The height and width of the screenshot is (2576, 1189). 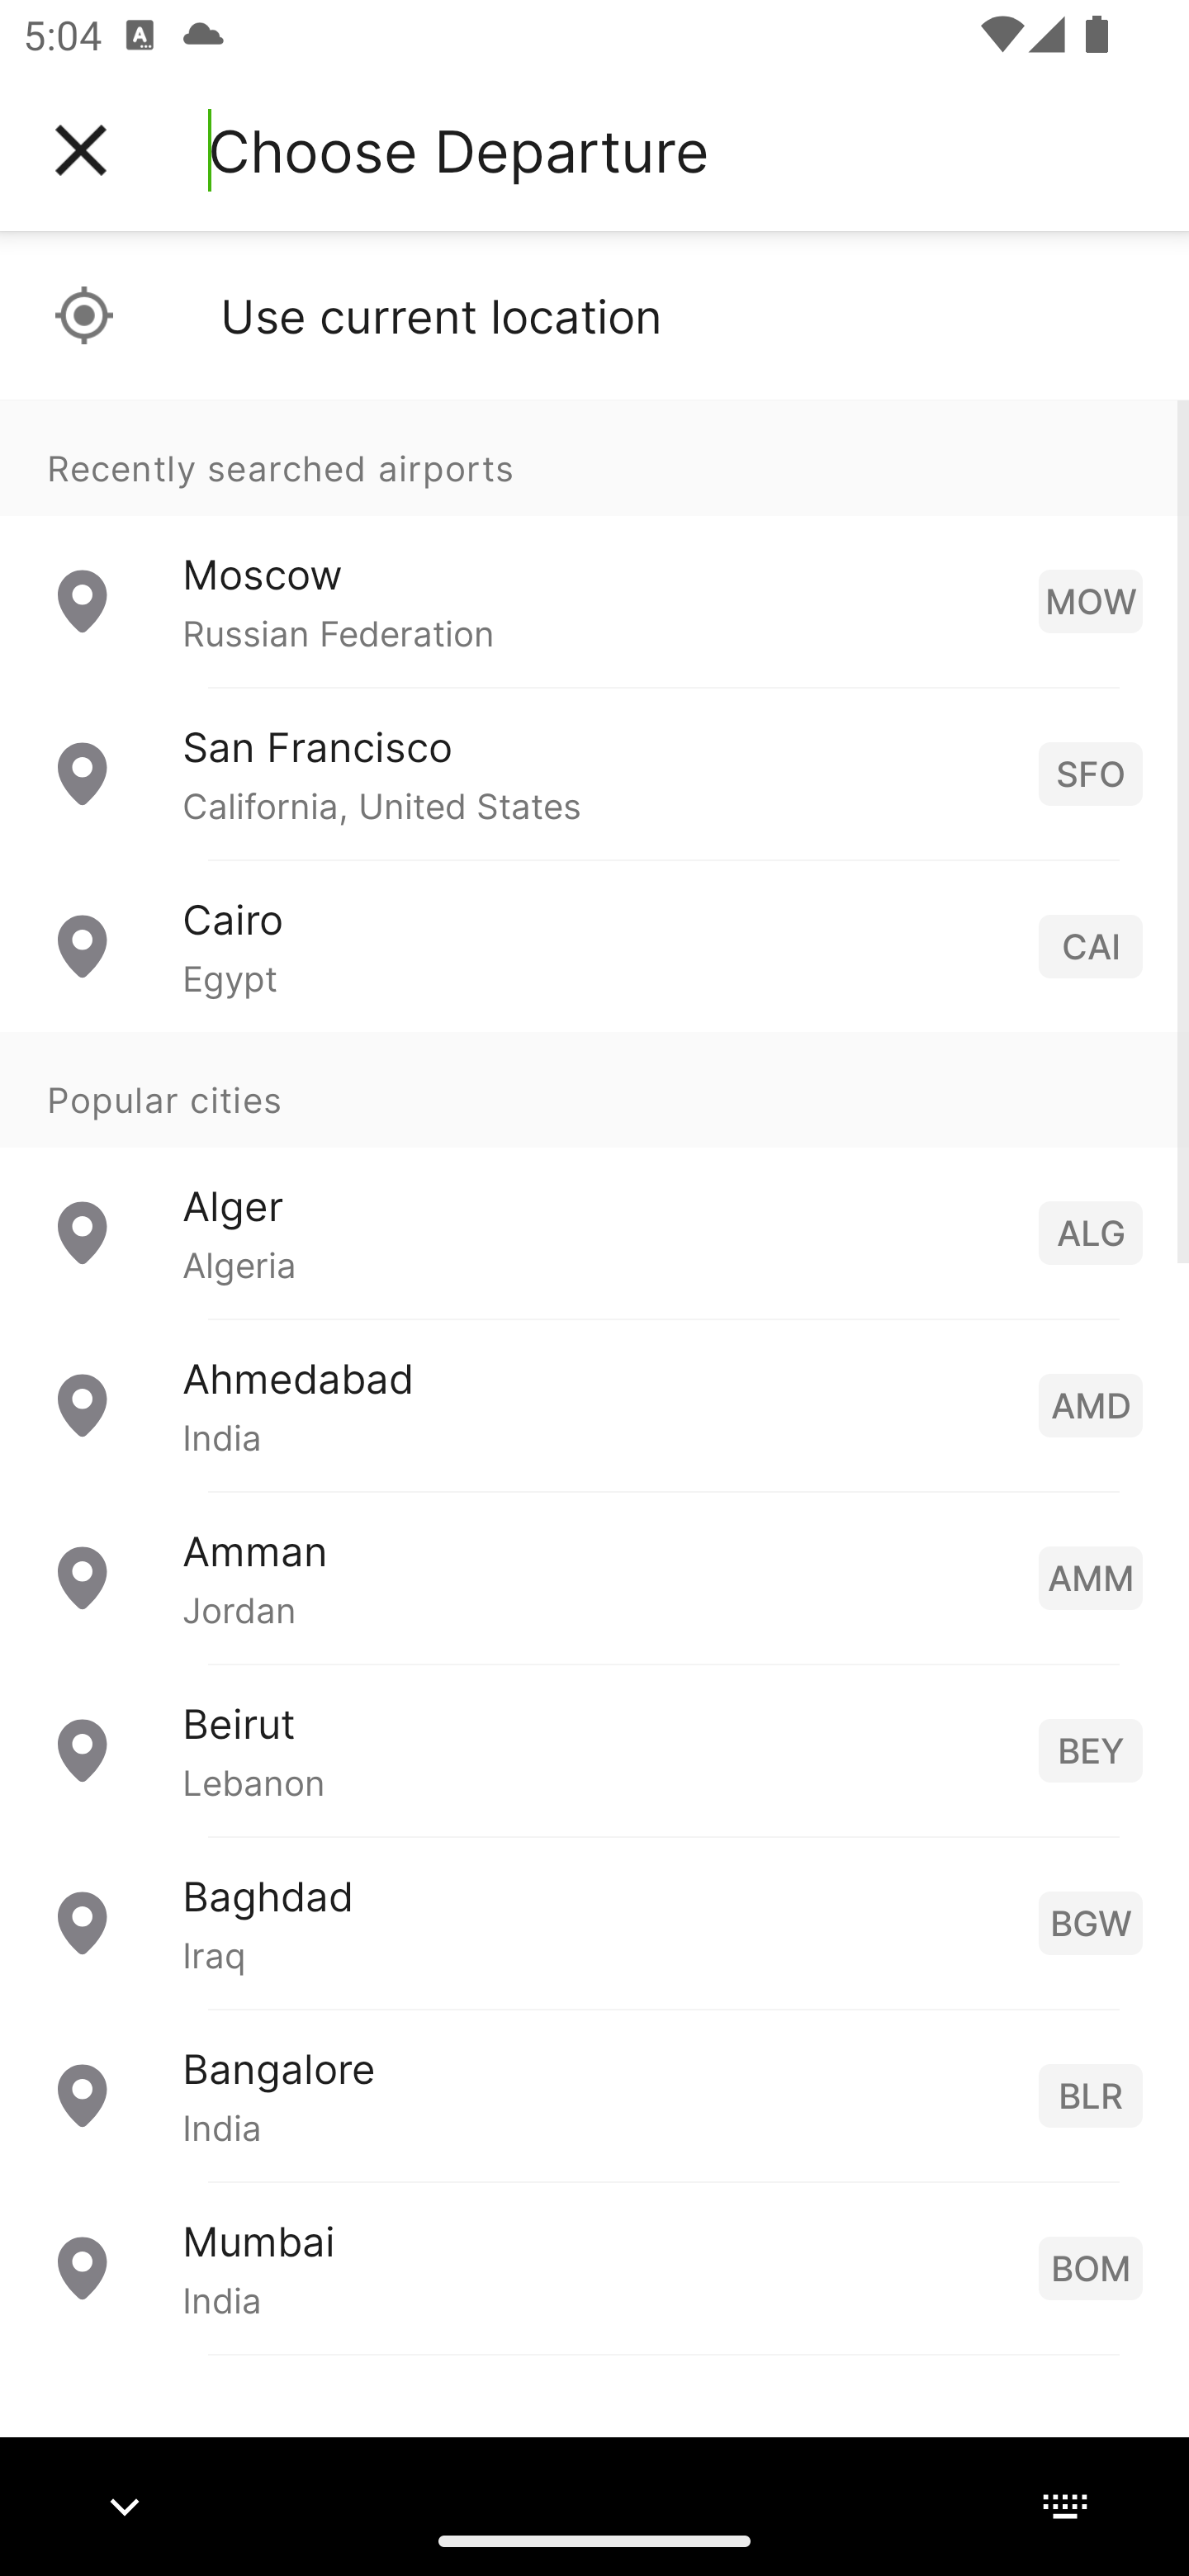 I want to click on San Francisco California, United States SFO, so click(x=594, y=774).